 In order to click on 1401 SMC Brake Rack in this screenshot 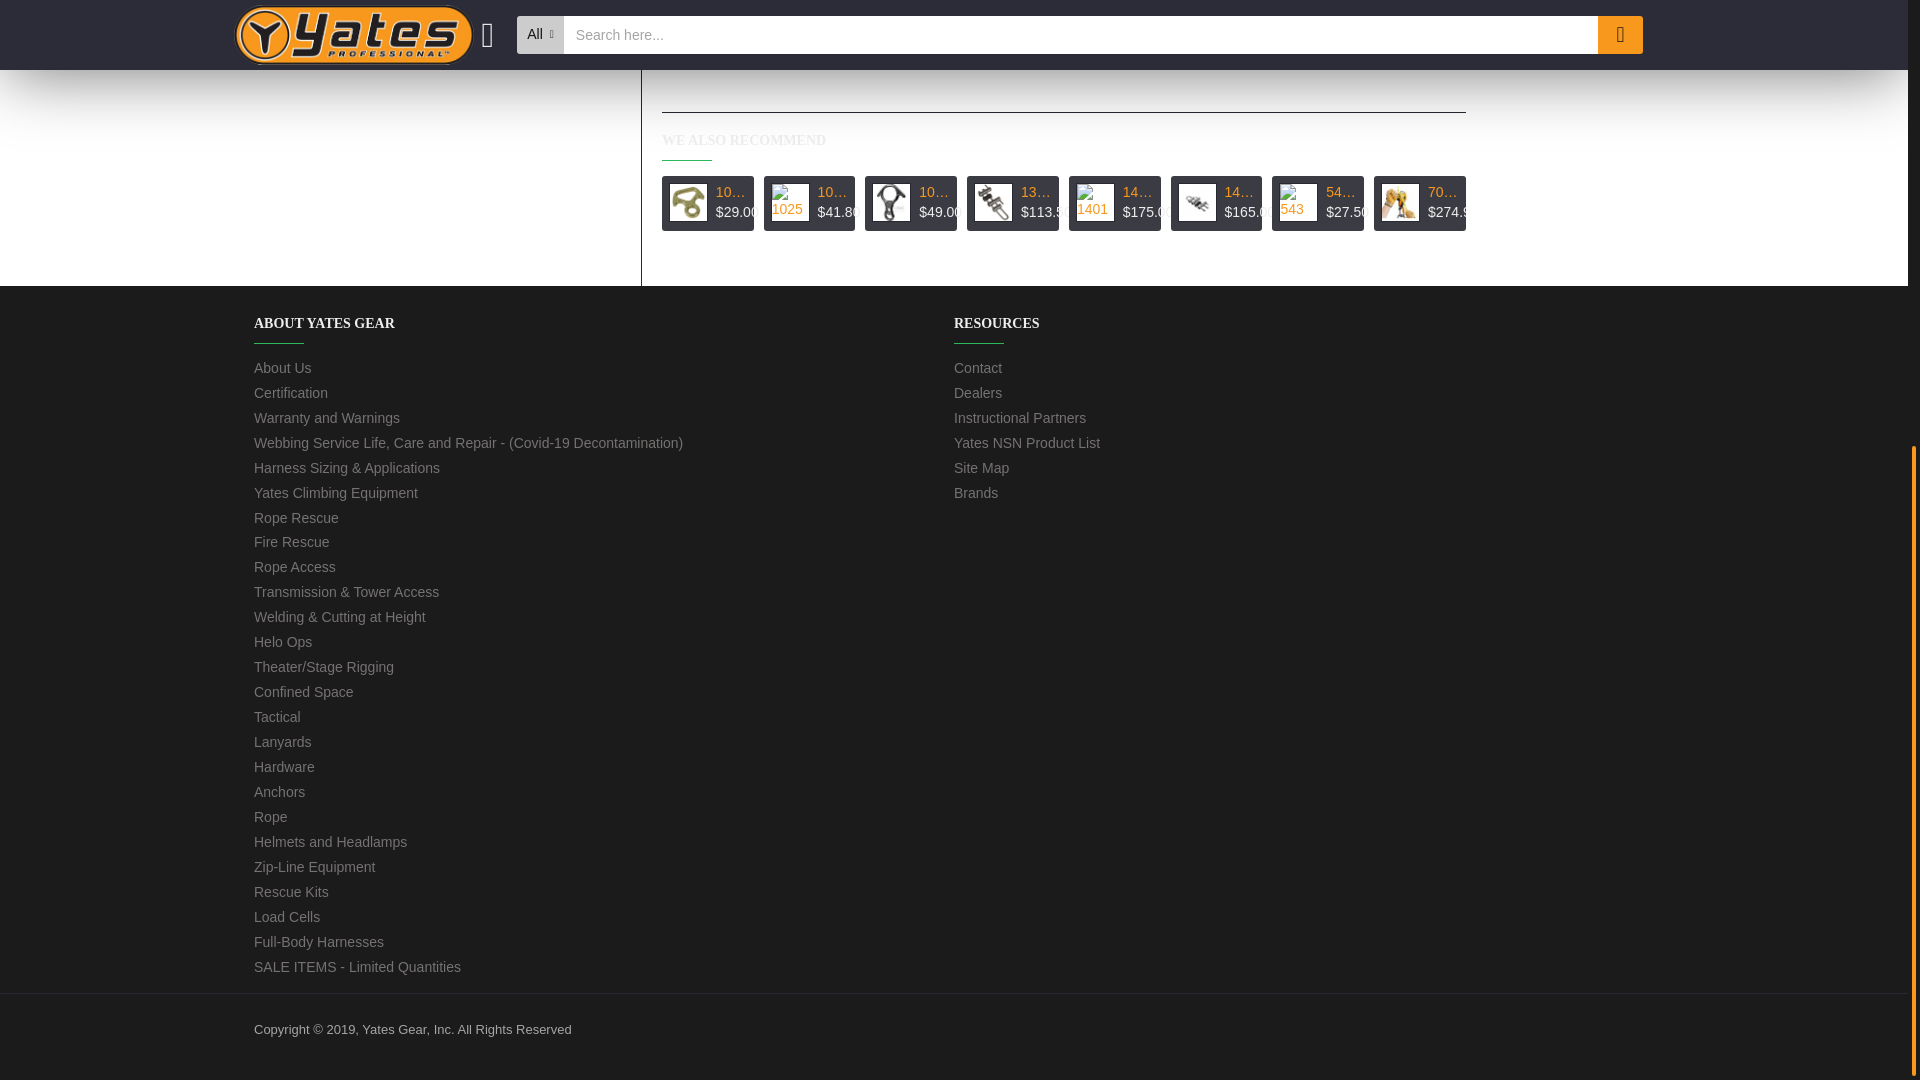, I will do `click(1095, 202)`.